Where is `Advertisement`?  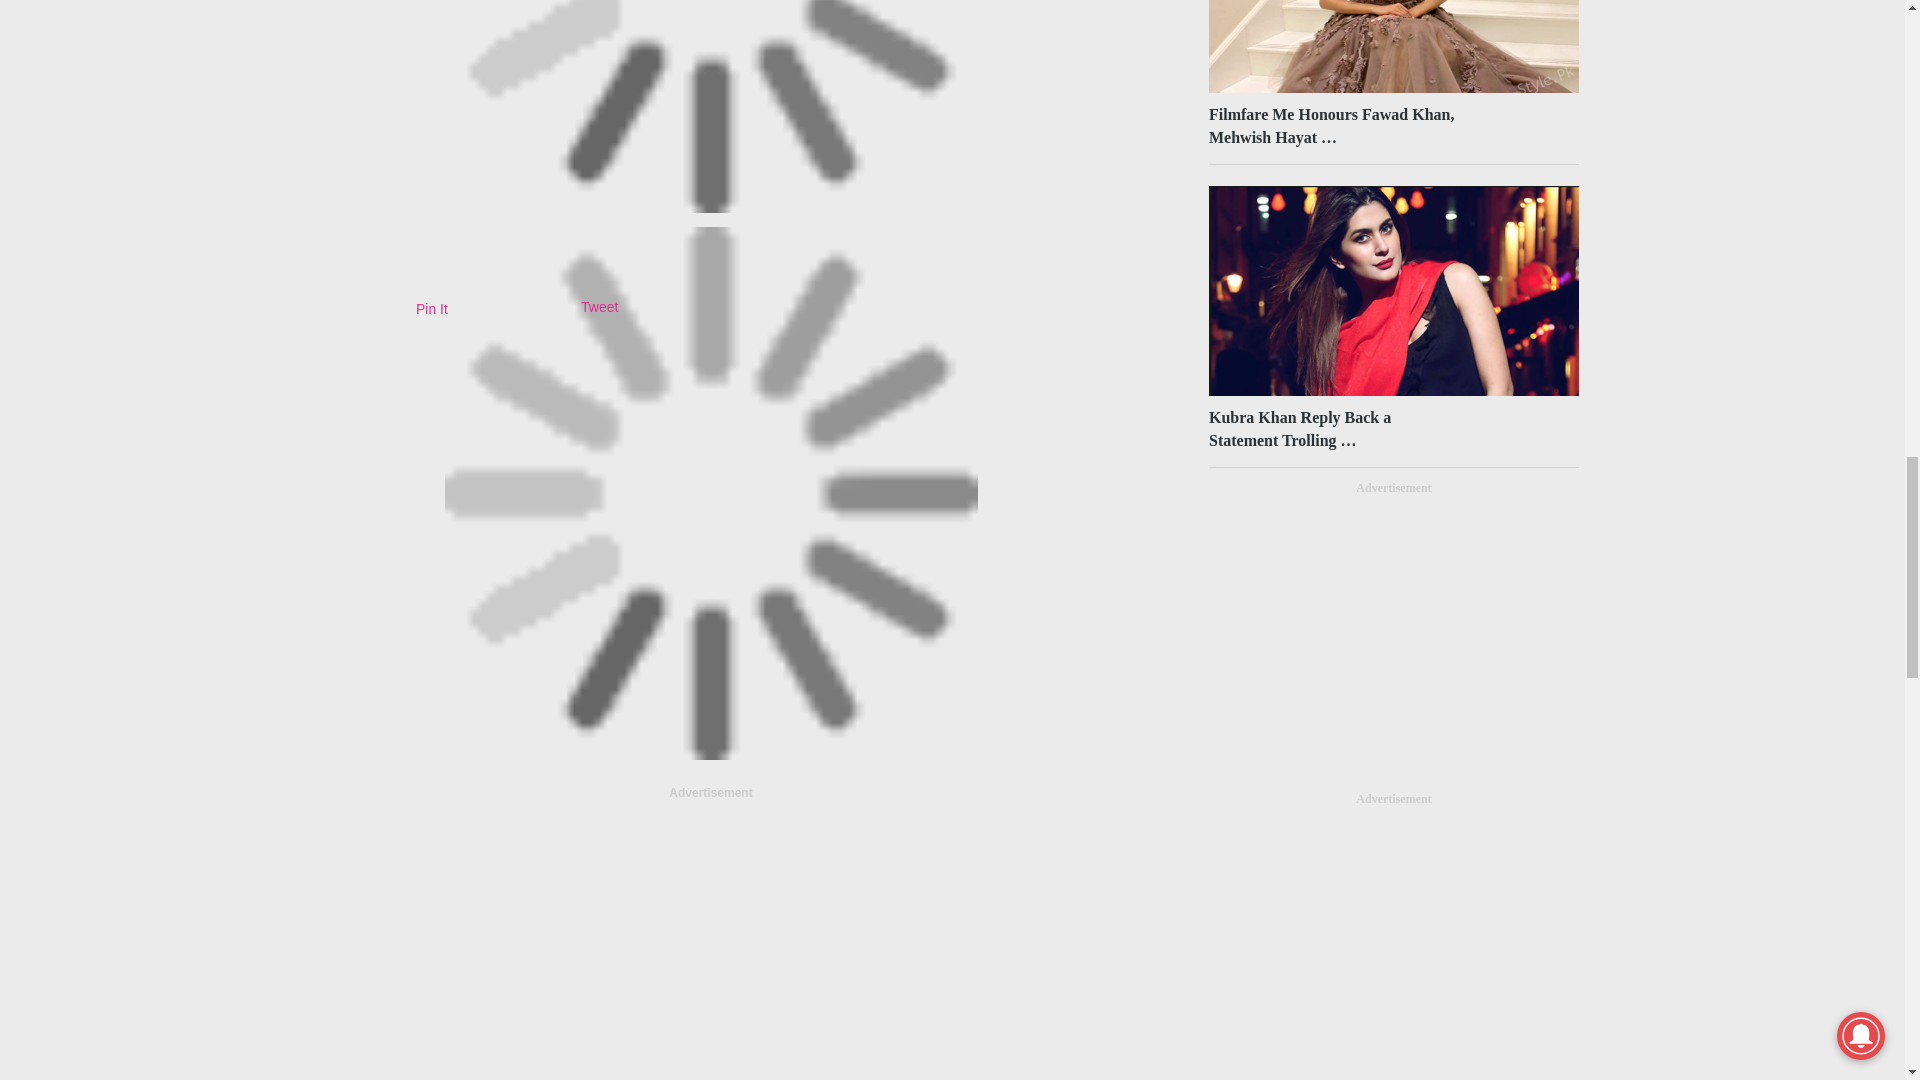 Advertisement is located at coordinates (711, 942).